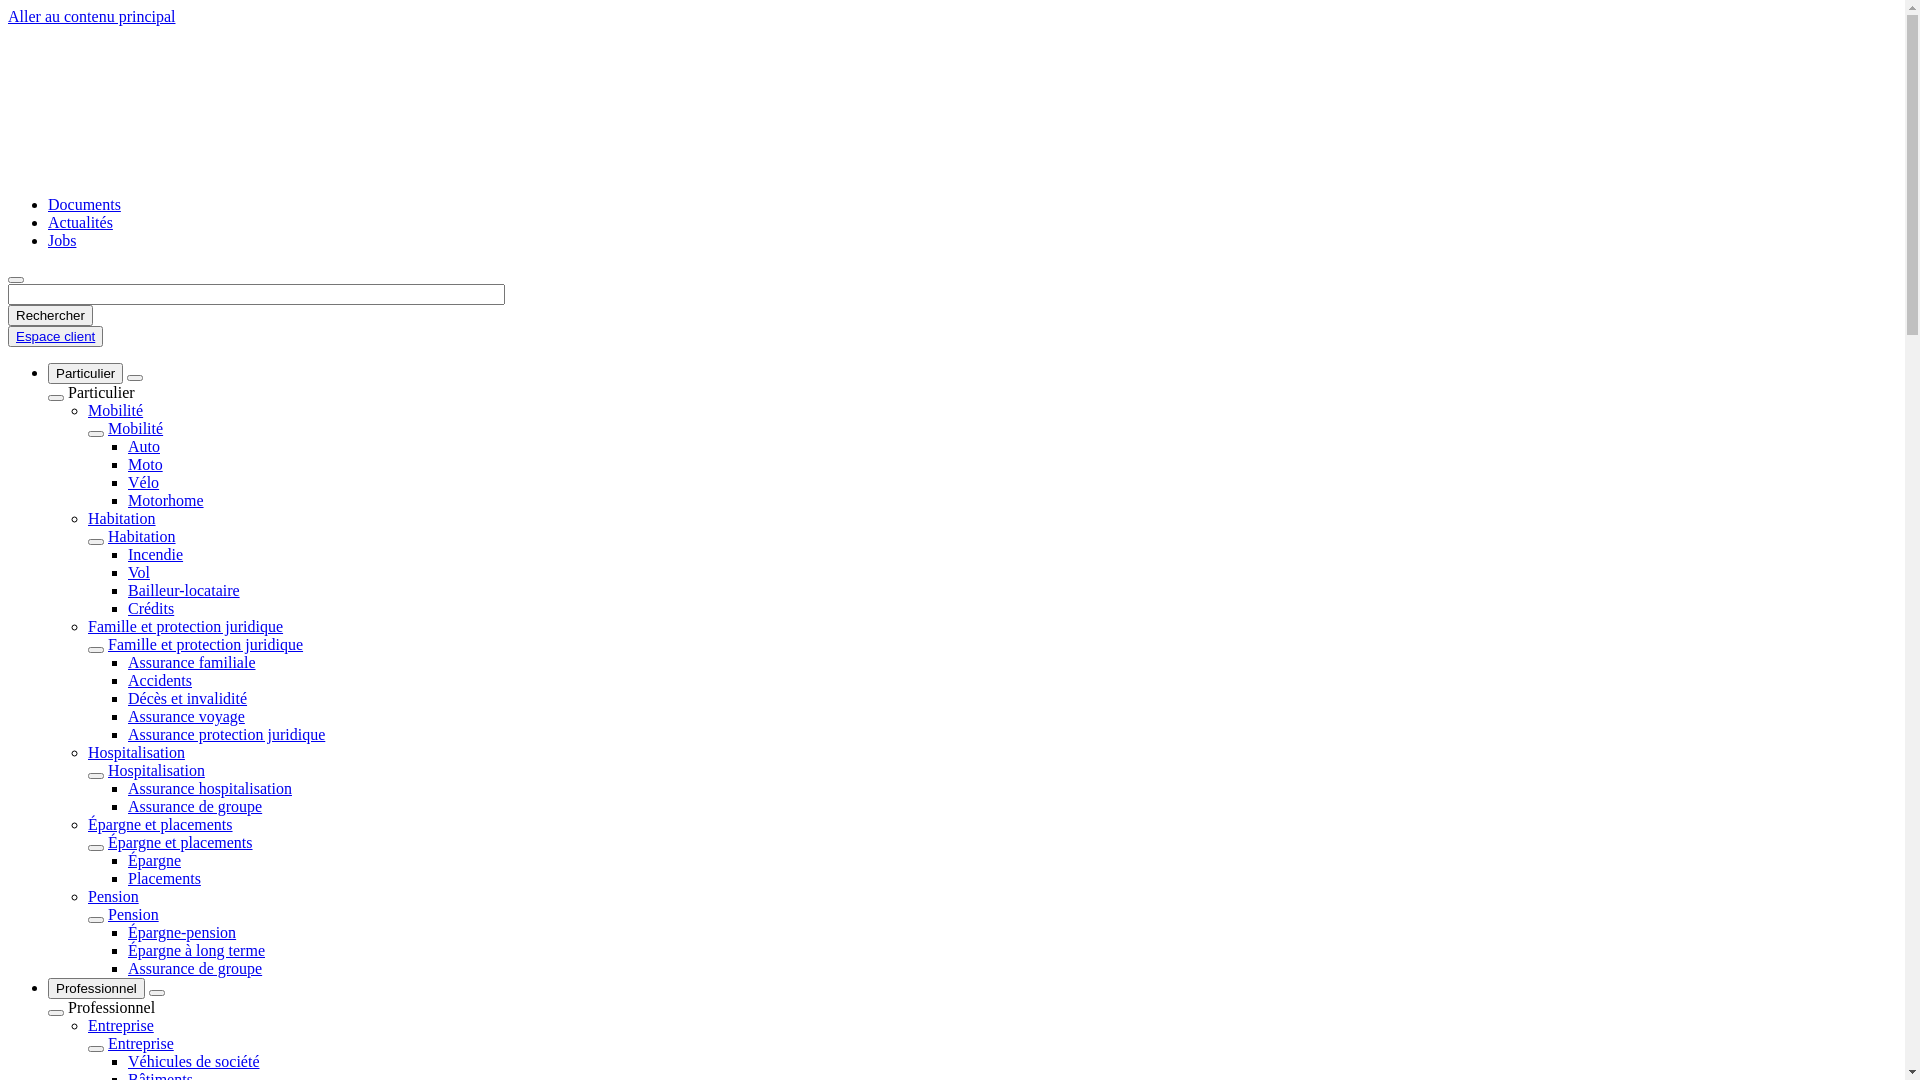 This screenshot has height=1080, width=1920. I want to click on Accidents, so click(160, 680).